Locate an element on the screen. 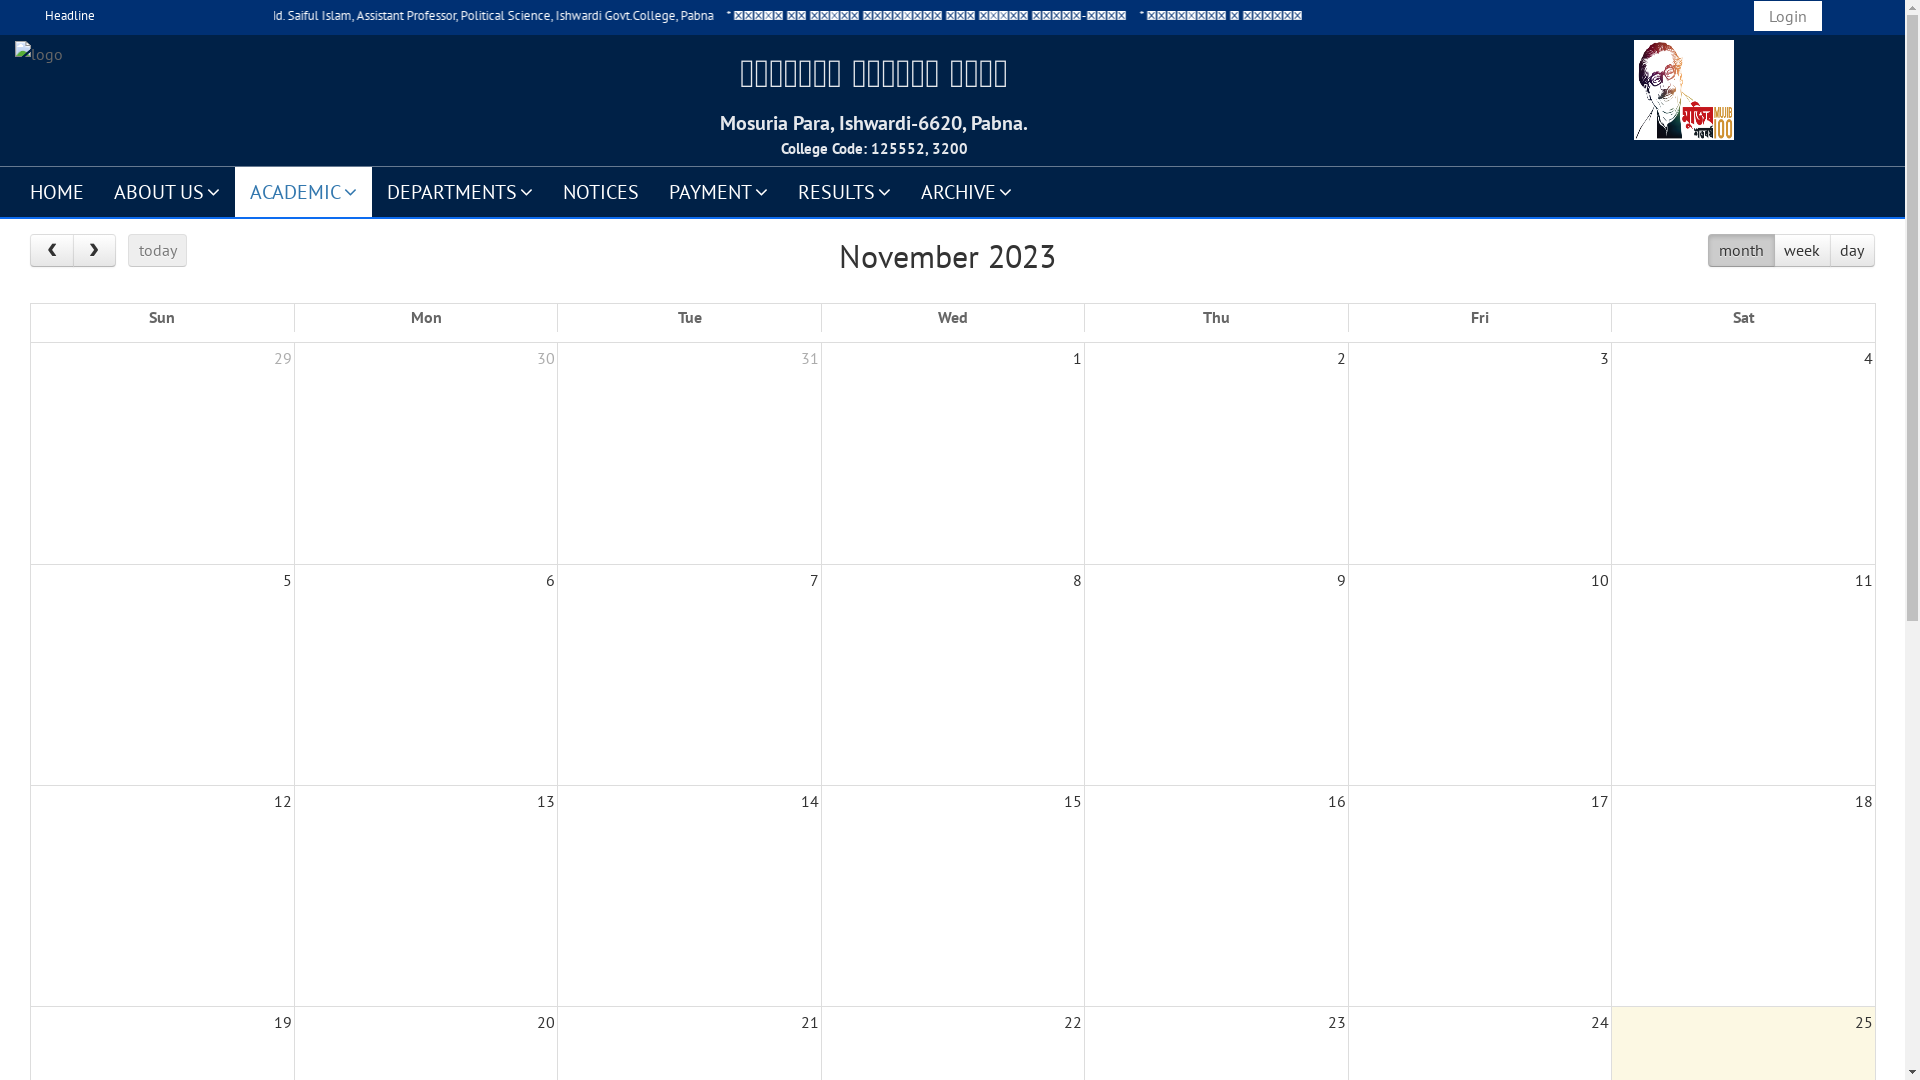 The image size is (1920, 1080). month is located at coordinates (1741, 251).